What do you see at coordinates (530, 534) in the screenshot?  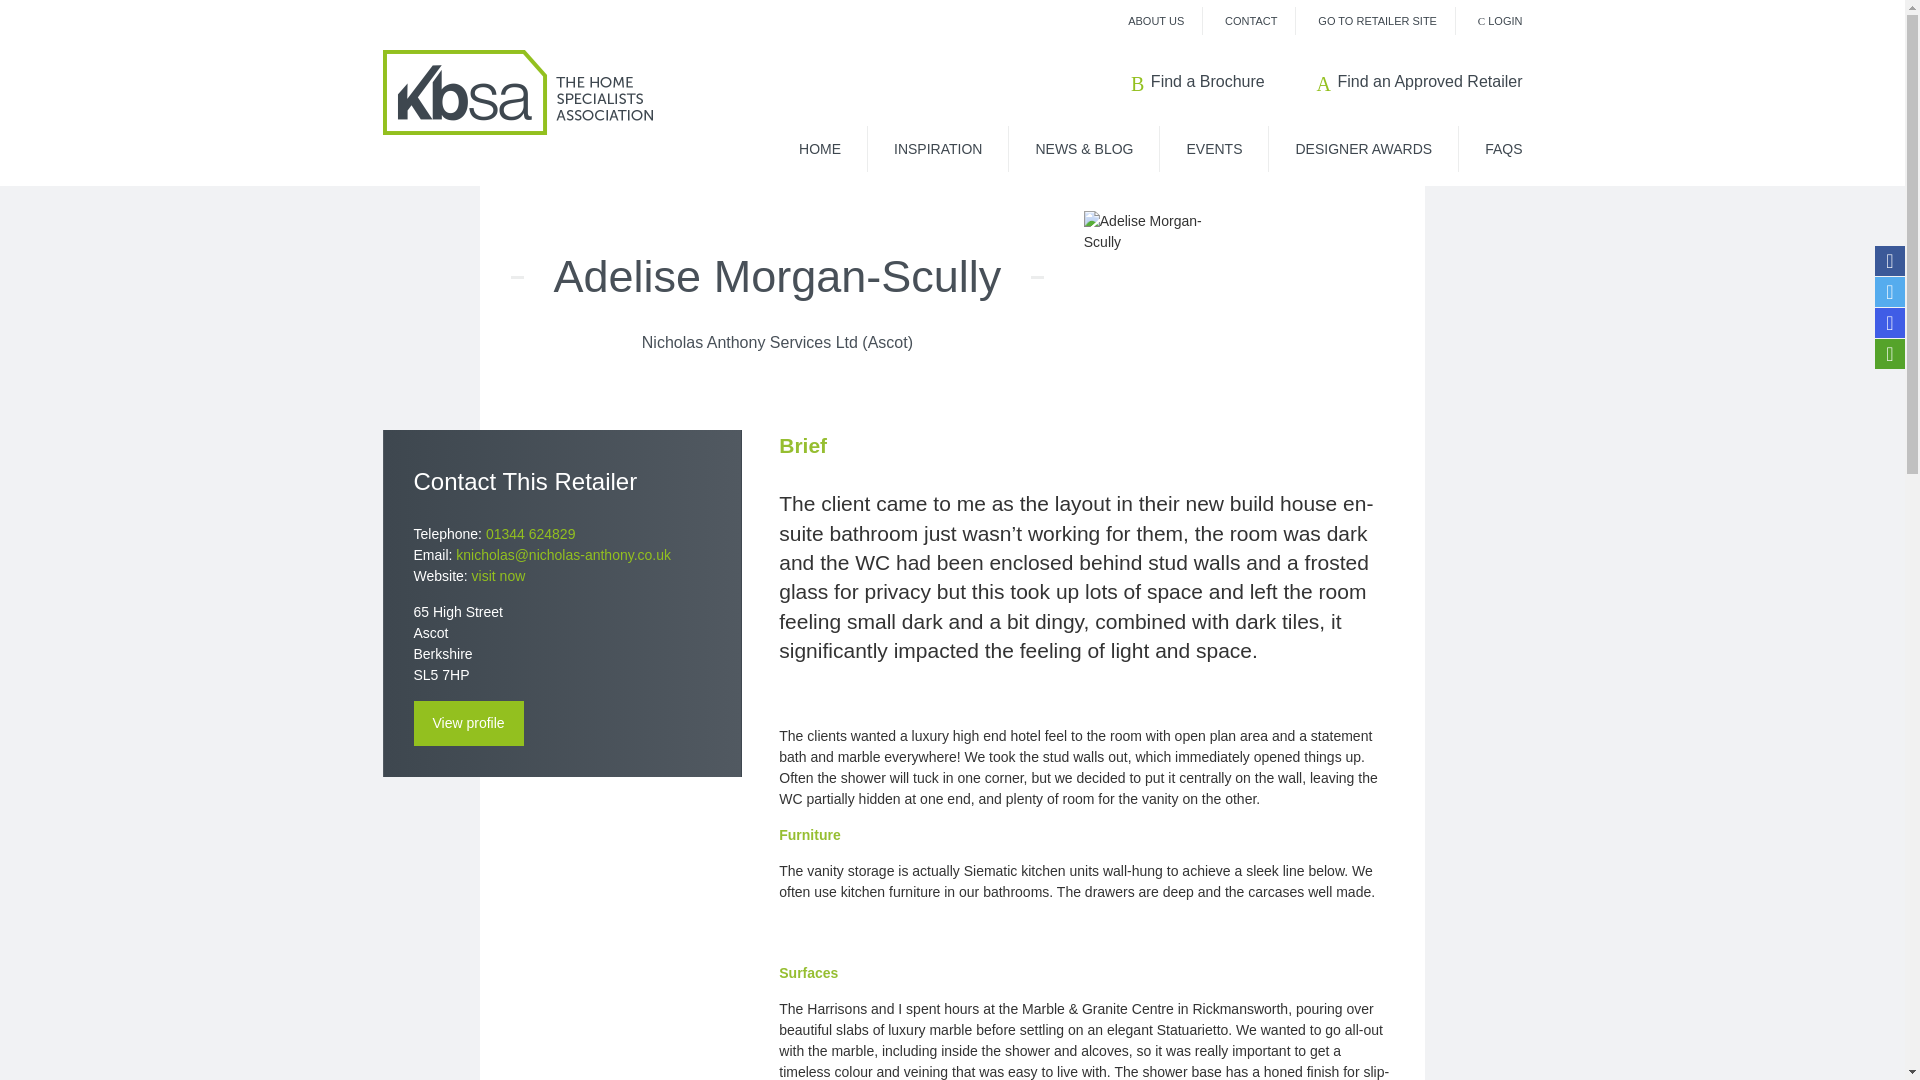 I see `01344 624829` at bounding box center [530, 534].